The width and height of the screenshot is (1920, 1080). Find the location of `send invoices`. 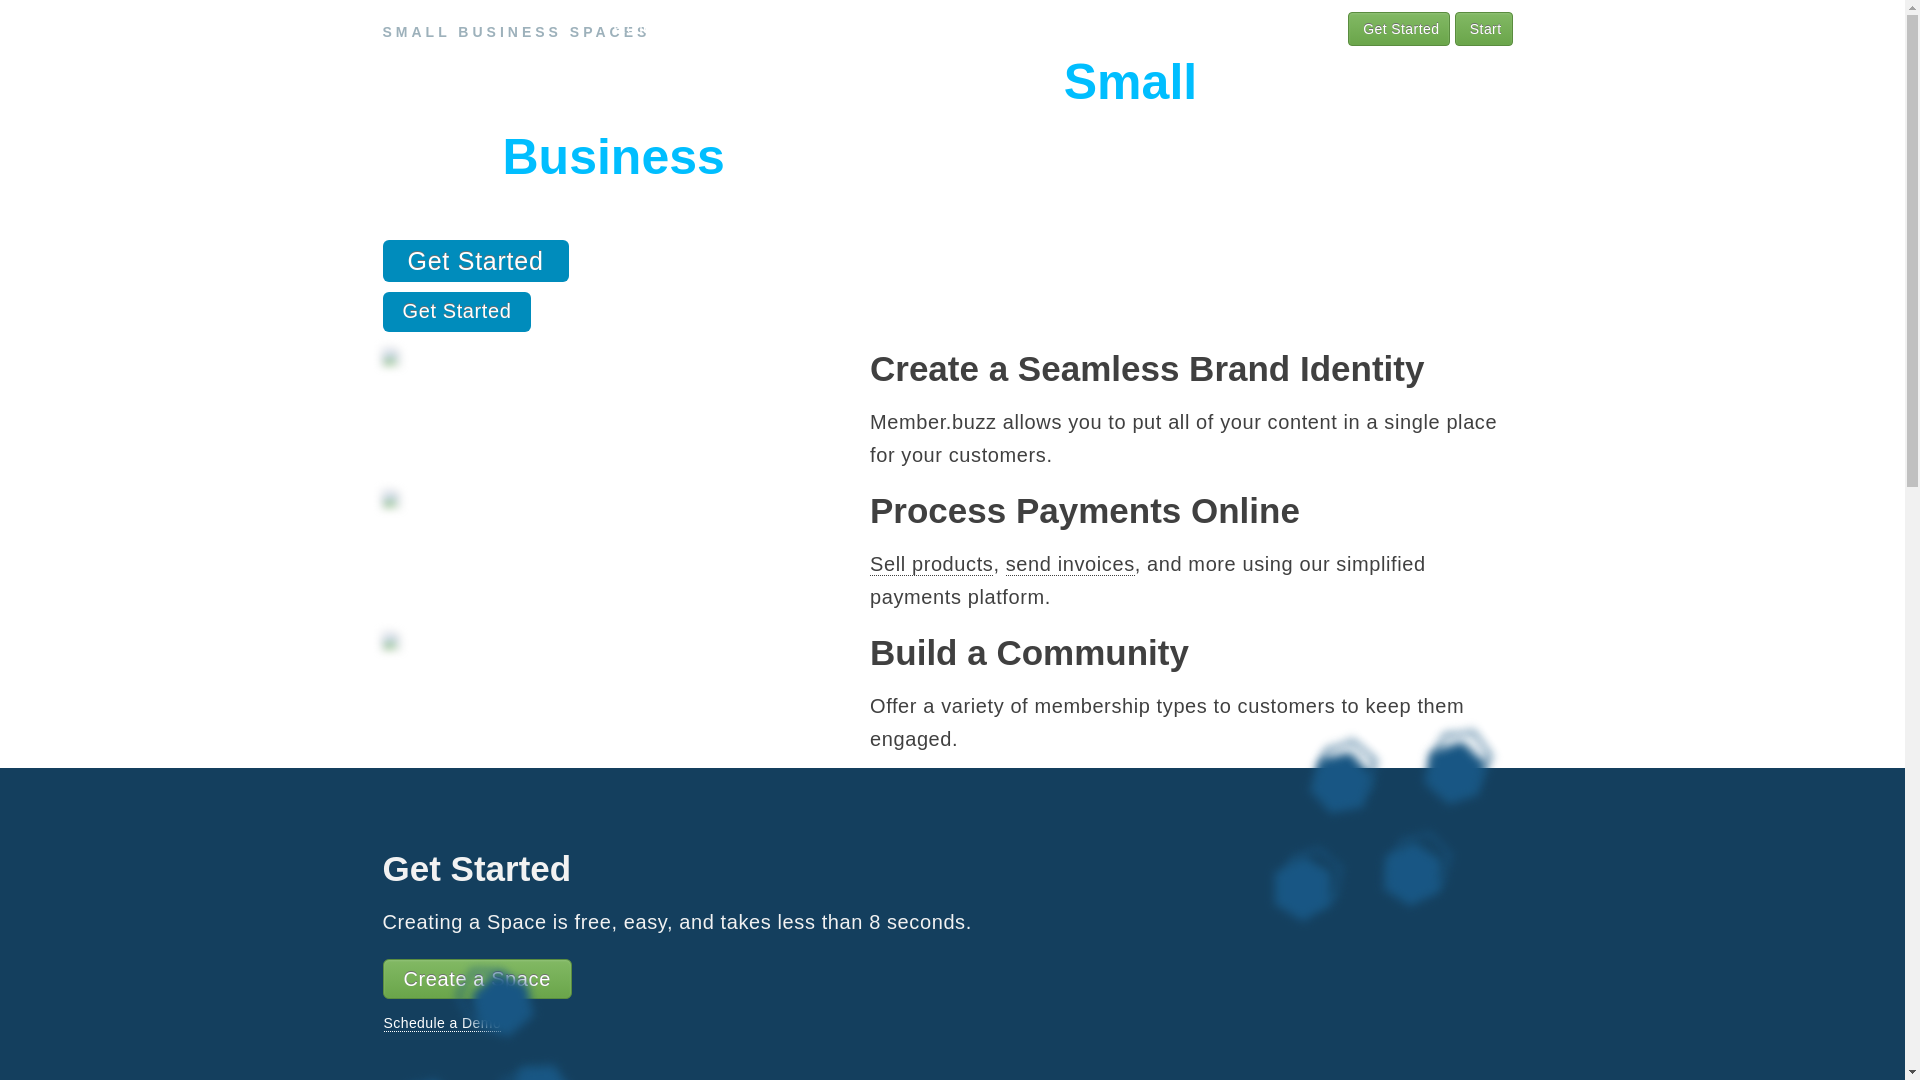

send invoices is located at coordinates (1070, 564).